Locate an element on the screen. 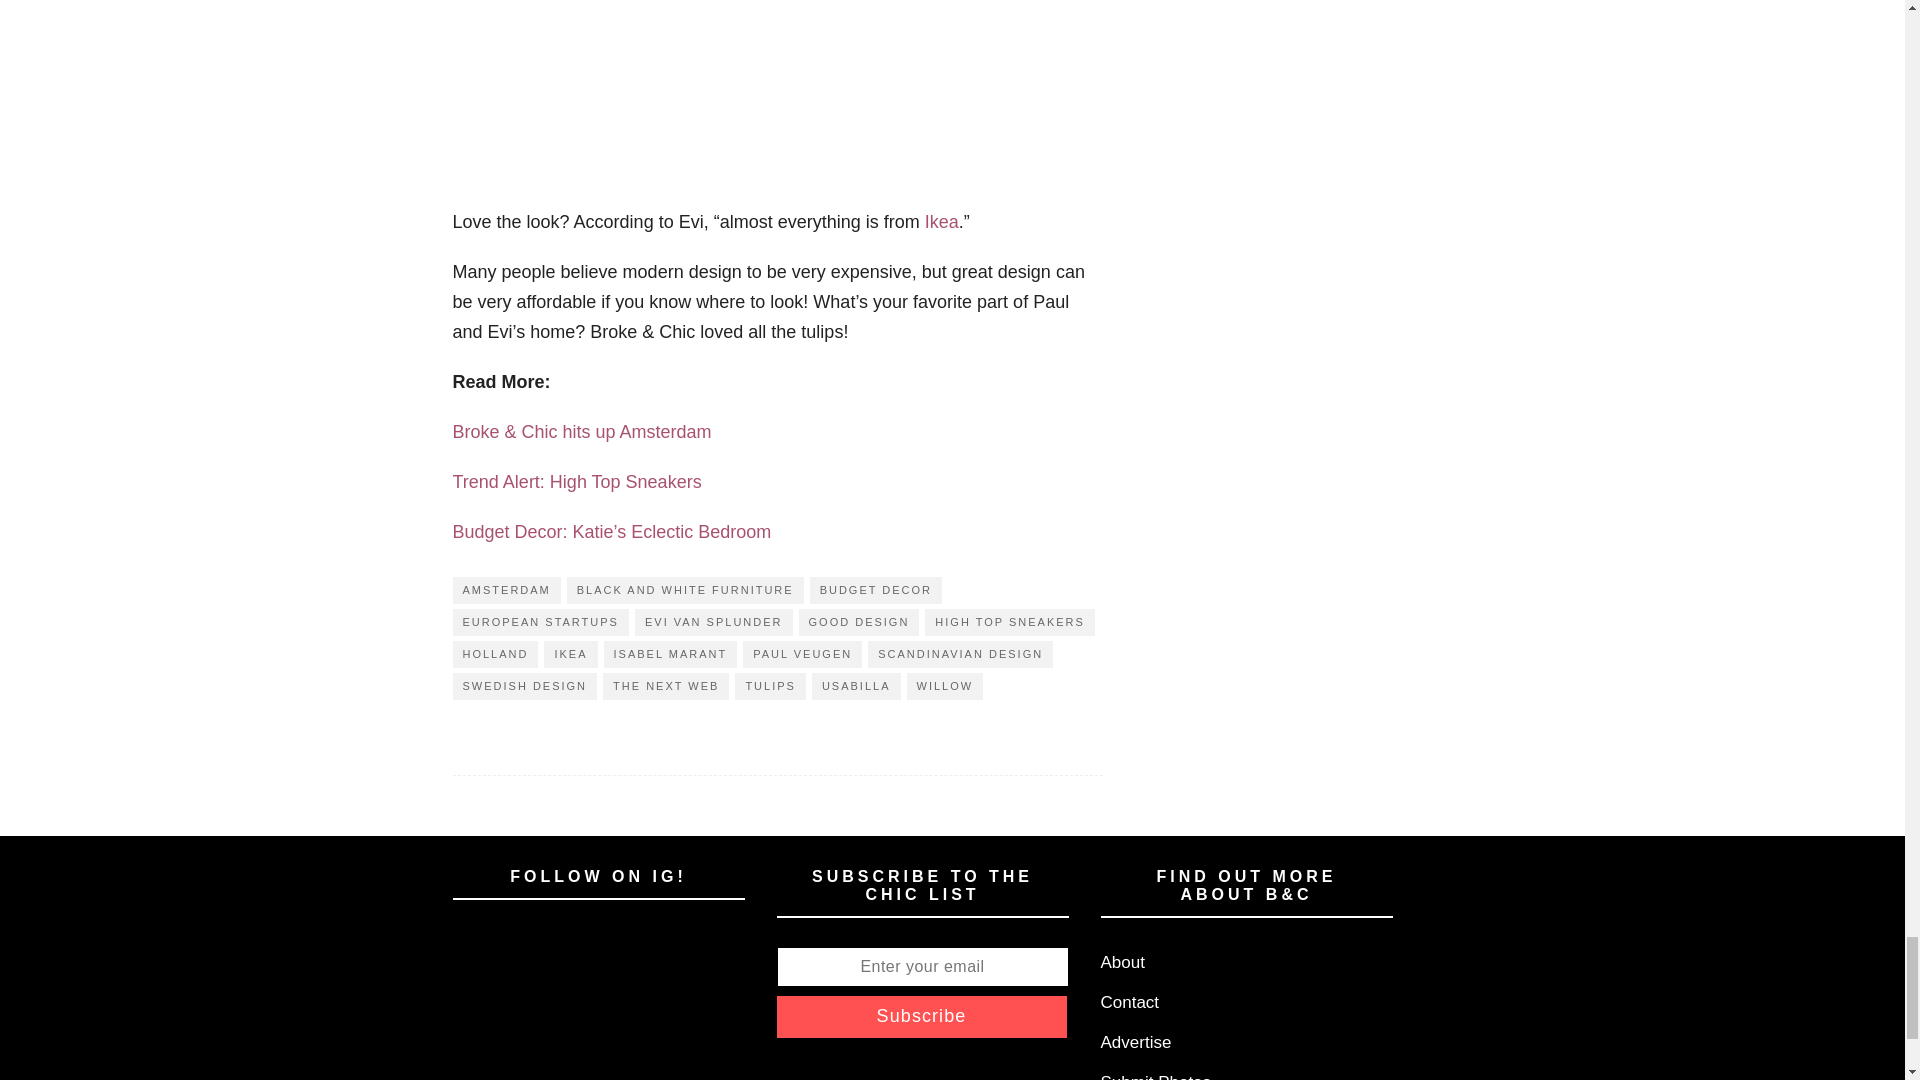 This screenshot has width=1920, height=1080. TULIPS is located at coordinates (770, 686).